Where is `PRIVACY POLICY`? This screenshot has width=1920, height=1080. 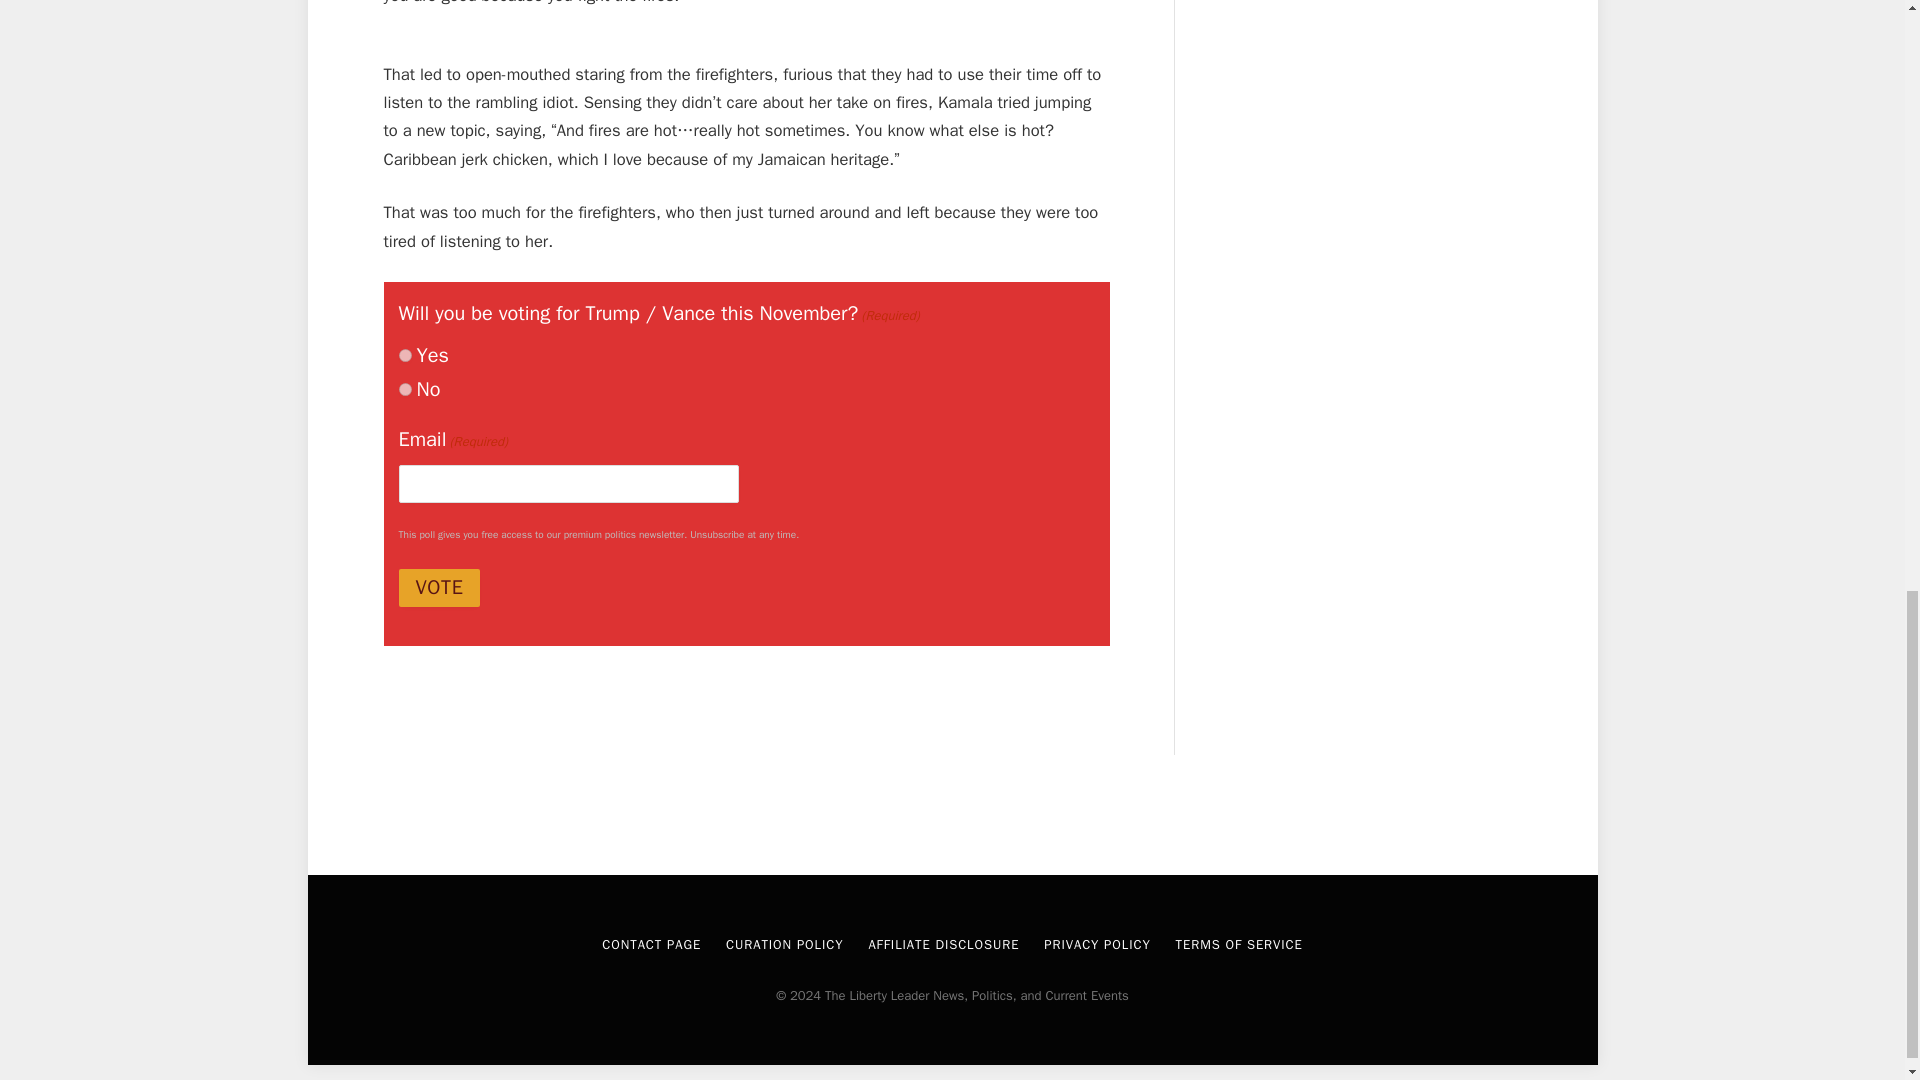
PRIVACY POLICY is located at coordinates (1097, 944).